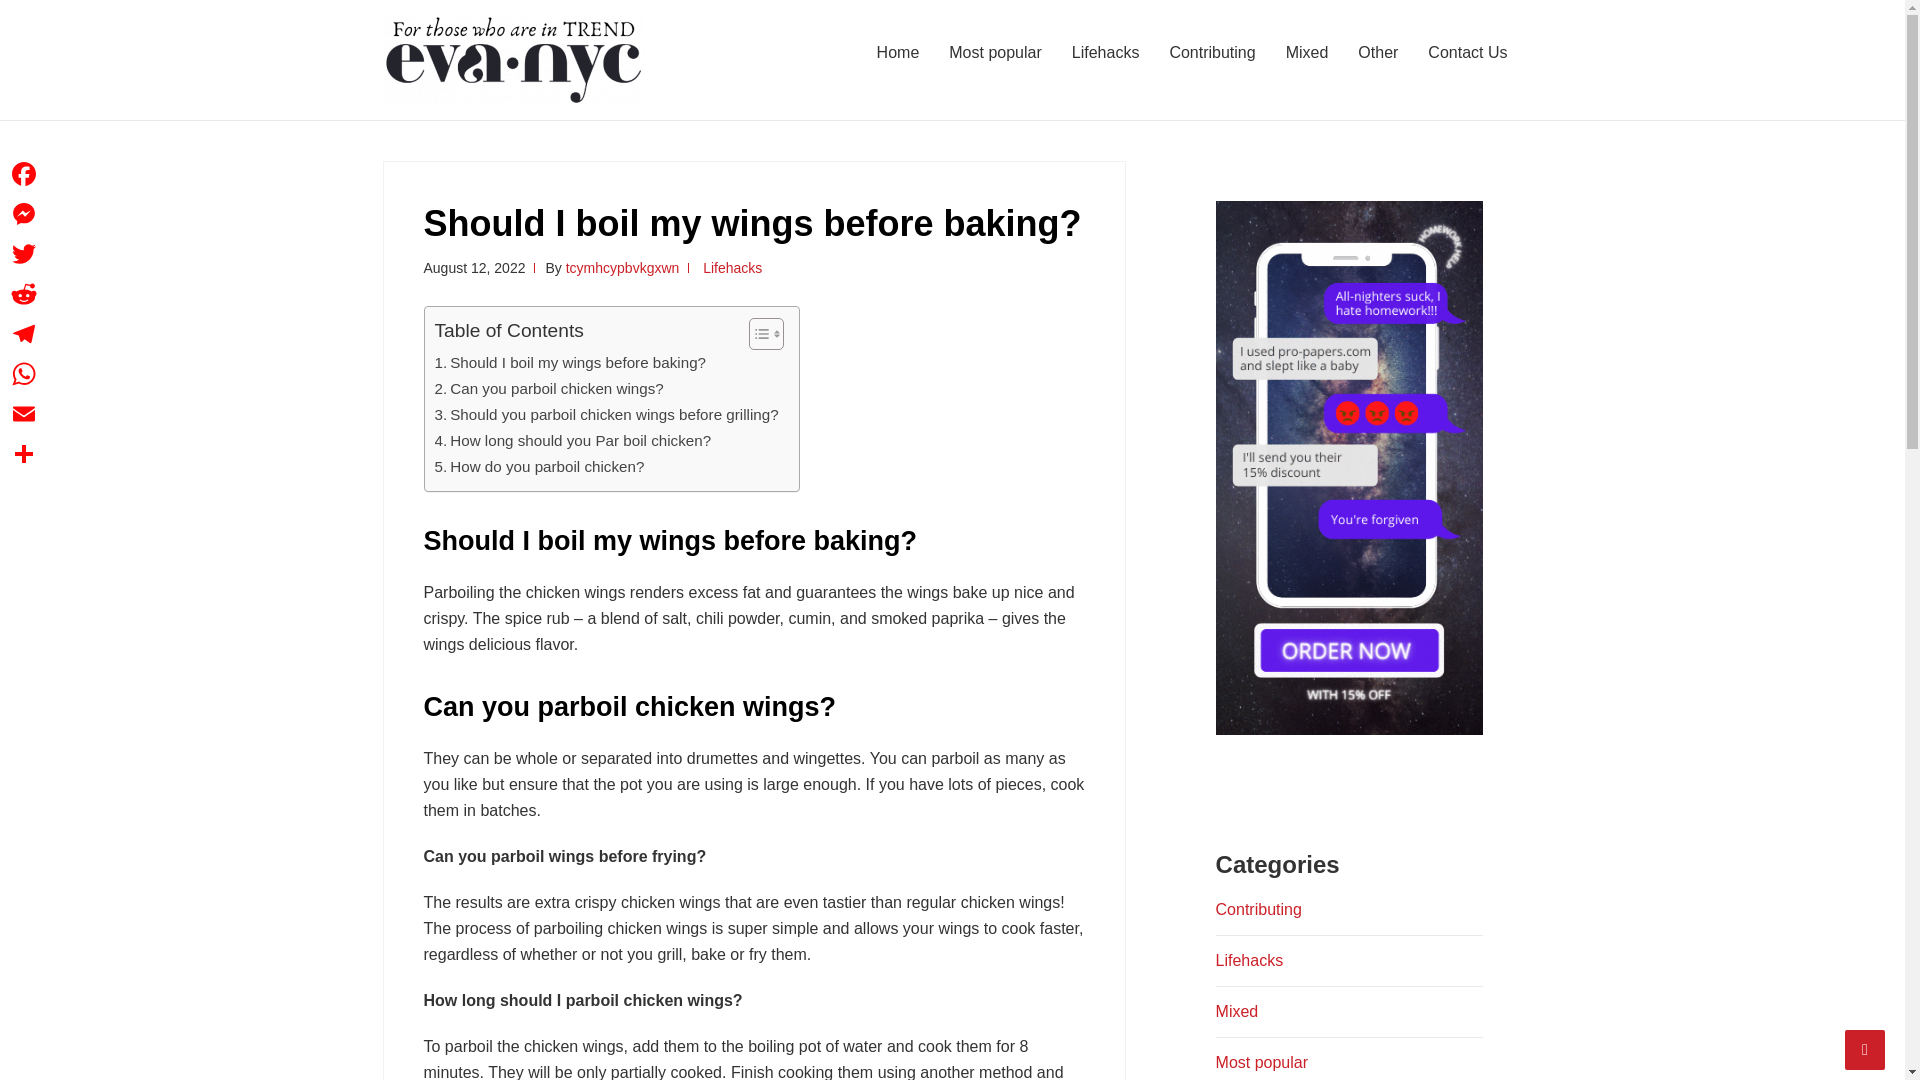 The image size is (1920, 1080). Describe the element at coordinates (1237, 1011) in the screenshot. I see `Mixed` at that location.